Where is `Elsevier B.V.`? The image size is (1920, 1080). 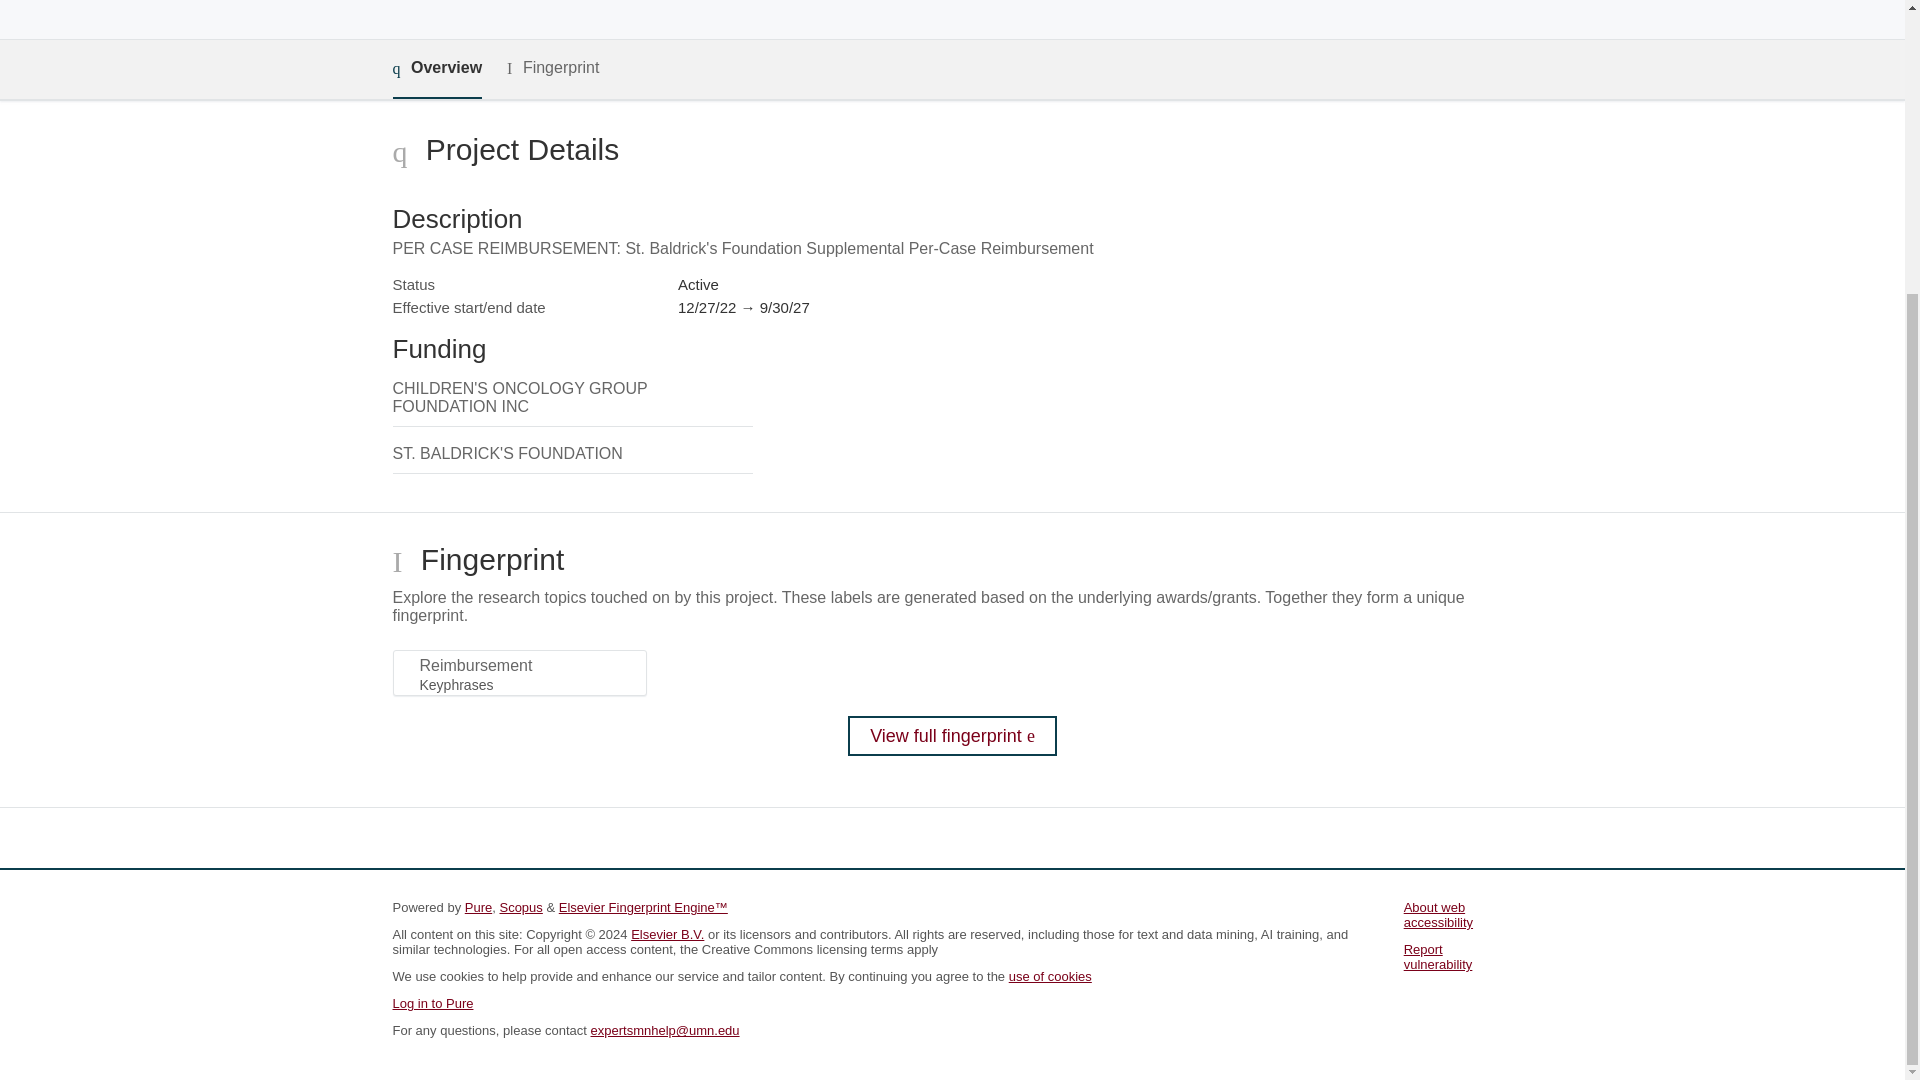 Elsevier B.V. is located at coordinates (668, 934).